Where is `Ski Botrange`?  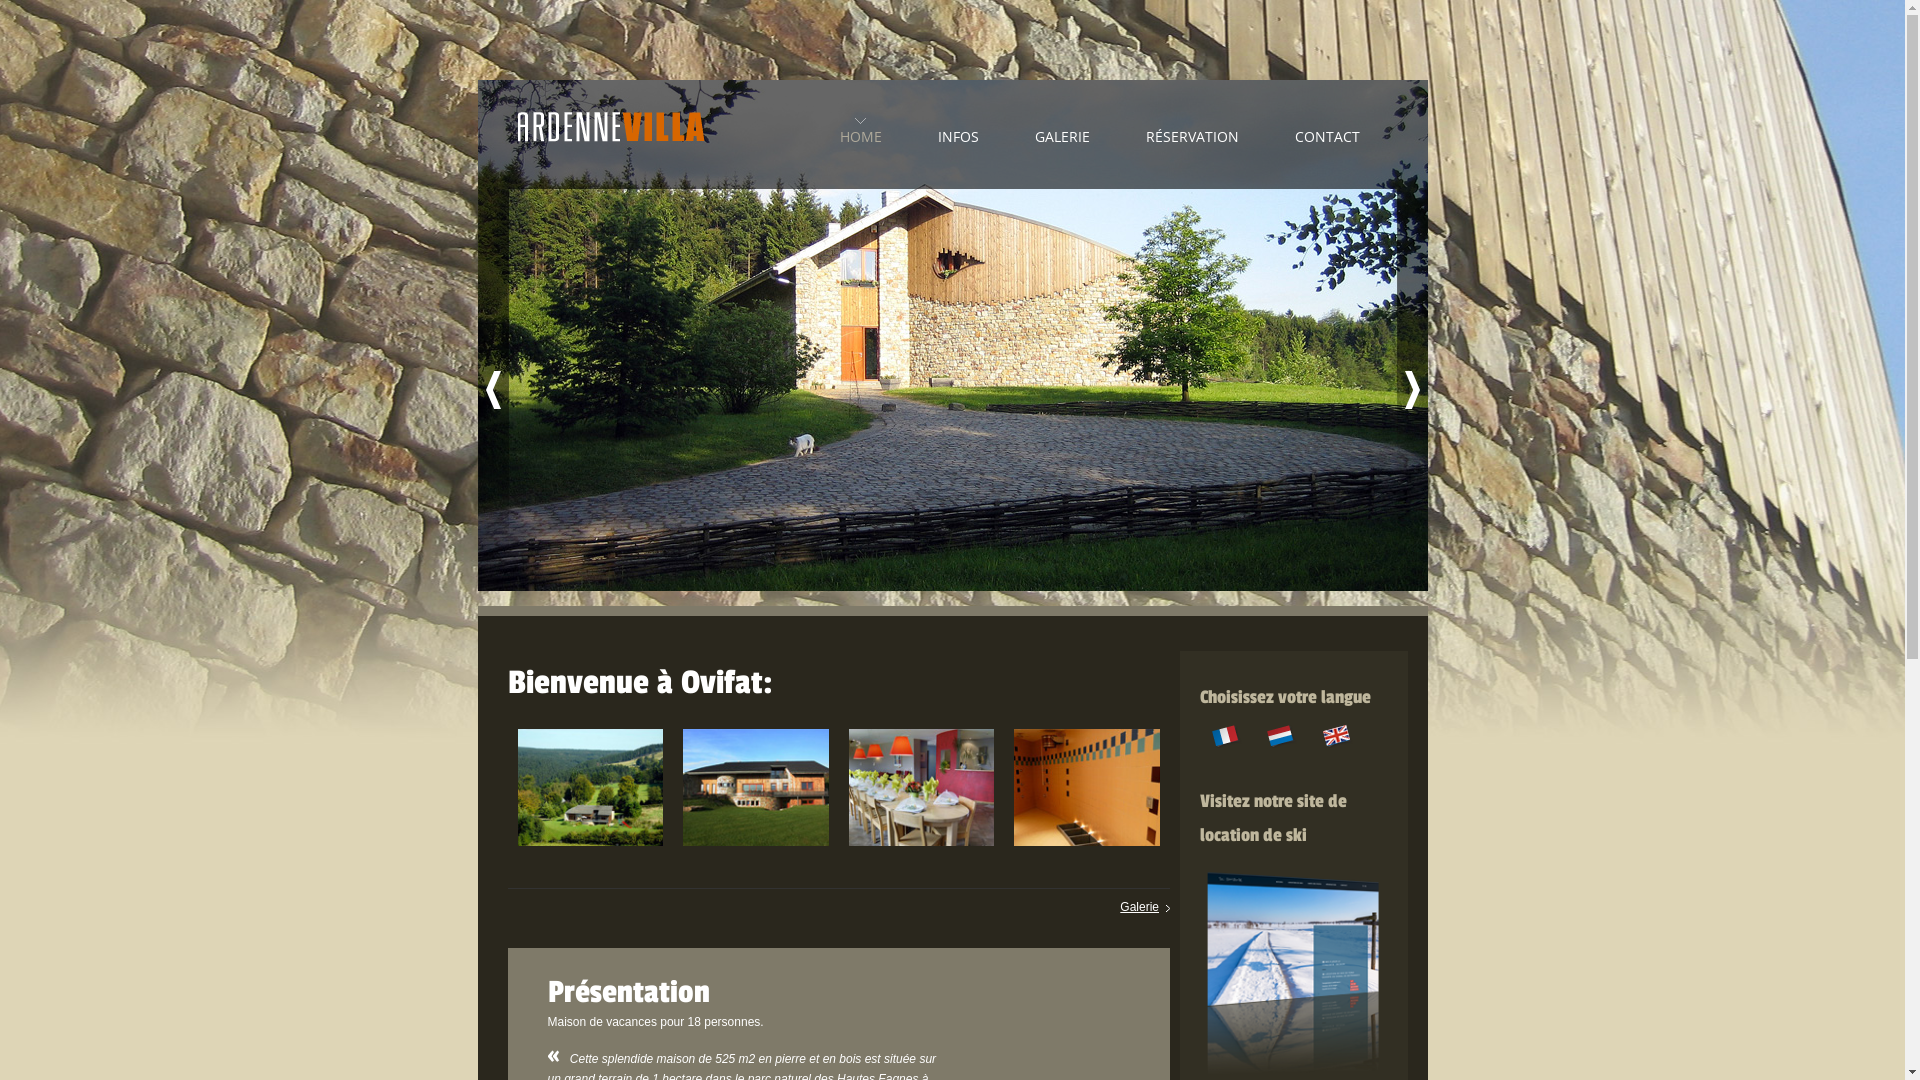 Ski Botrange is located at coordinates (1294, 870).